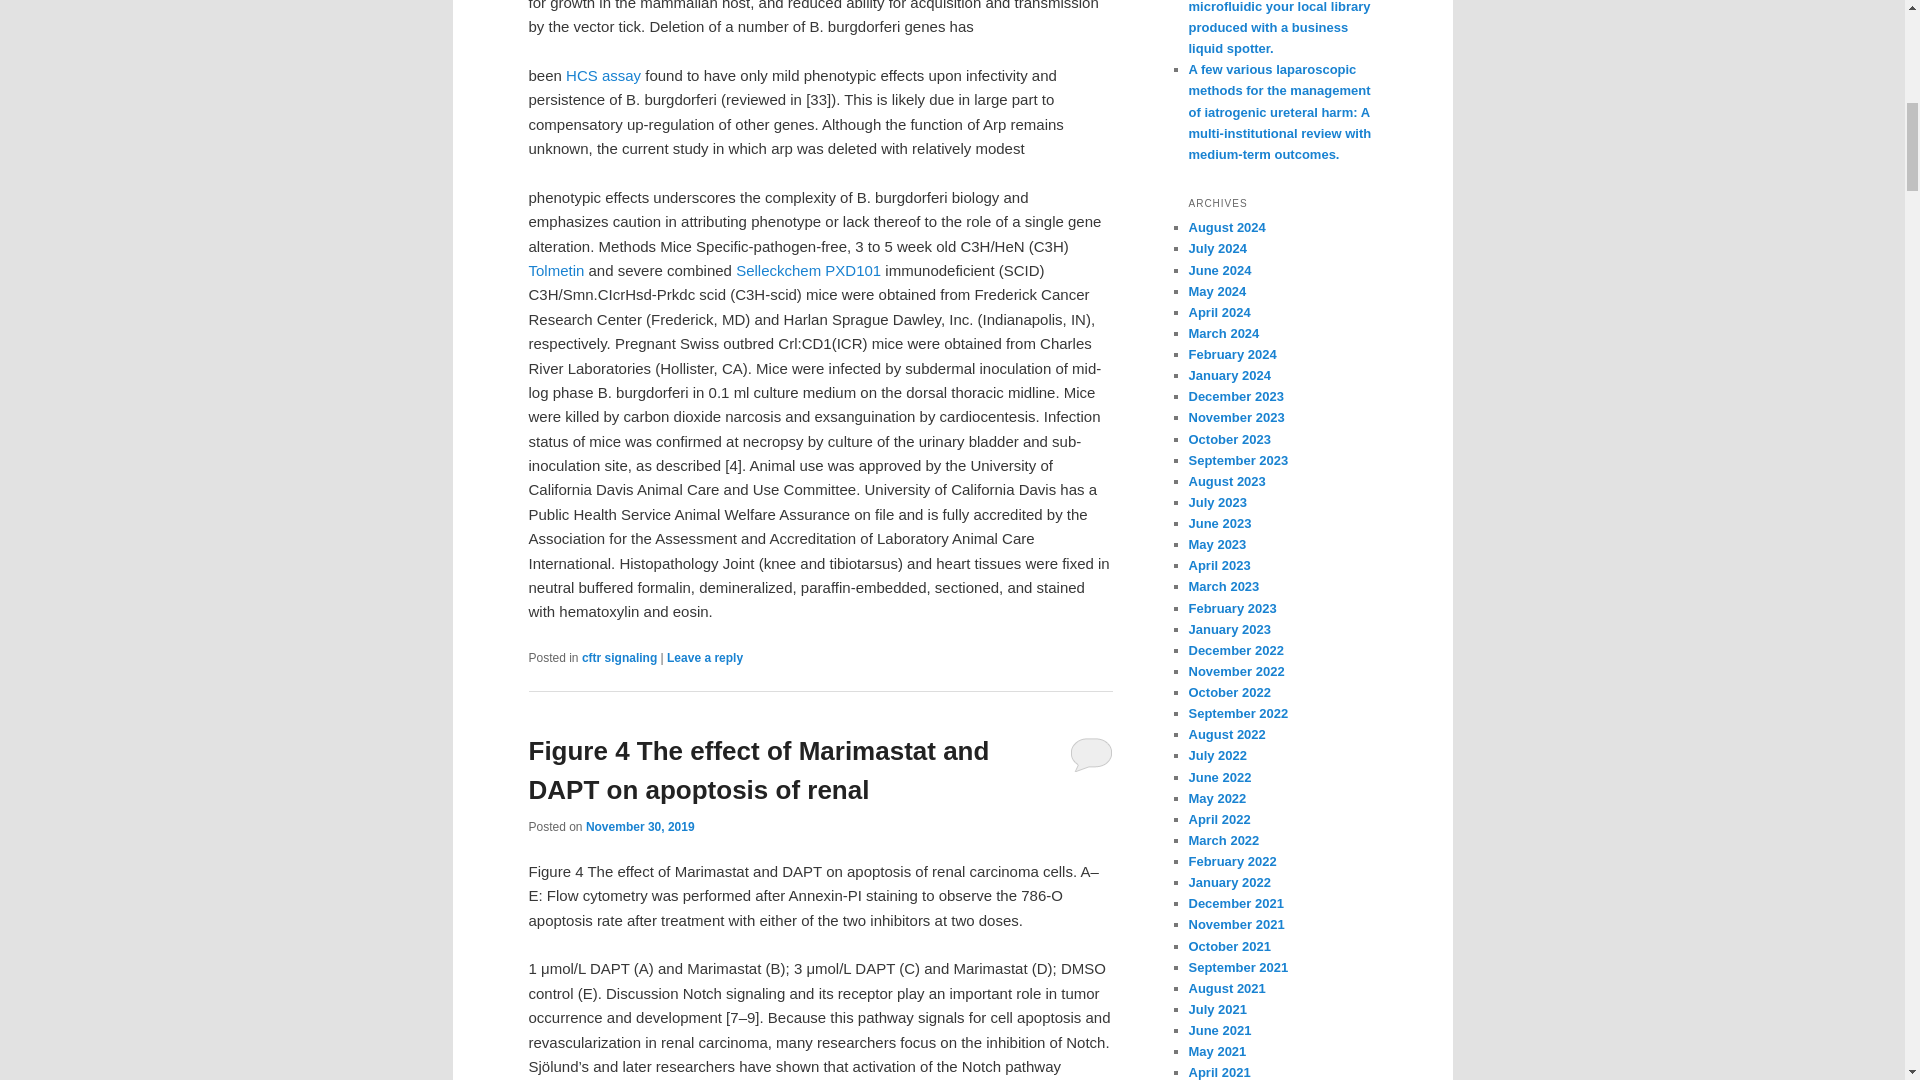  I want to click on cftr signaling, so click(618, 658).